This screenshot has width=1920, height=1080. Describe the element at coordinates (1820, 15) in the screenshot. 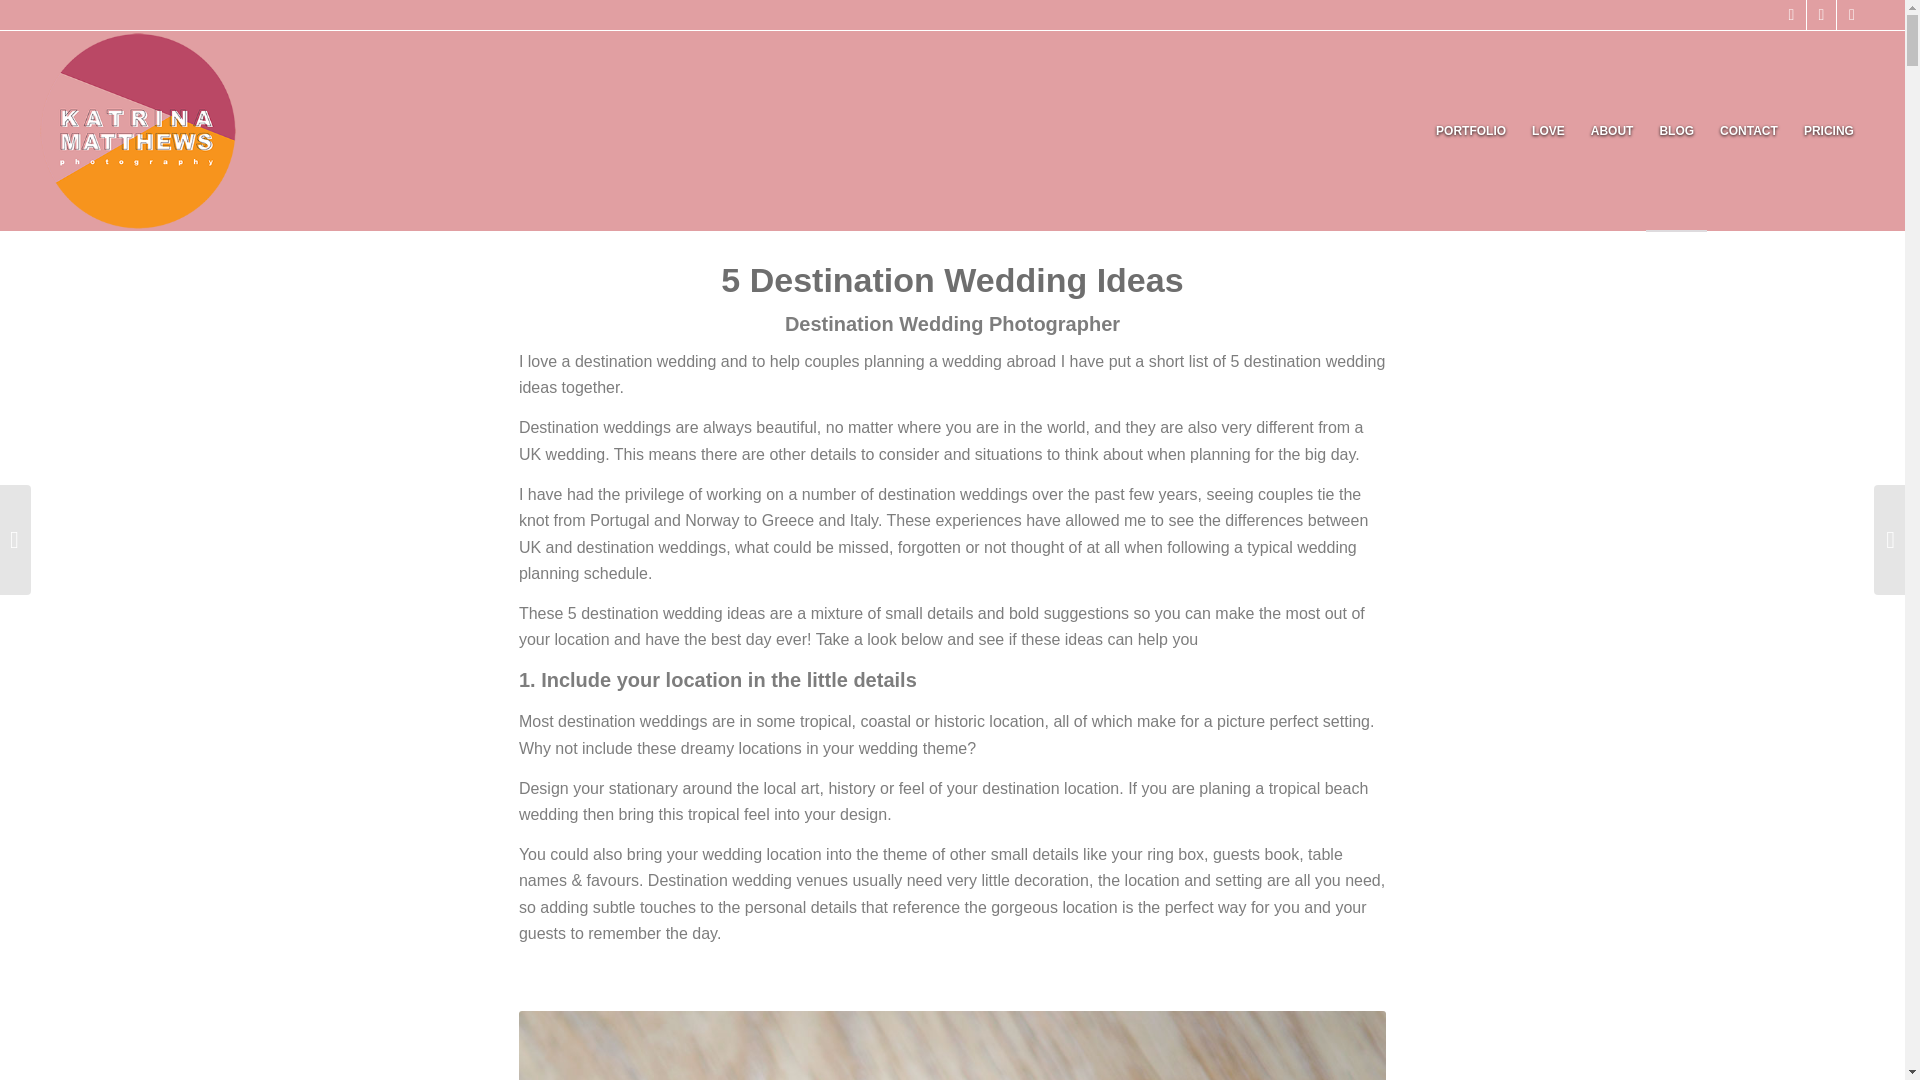

I see `Instagram` at that location.